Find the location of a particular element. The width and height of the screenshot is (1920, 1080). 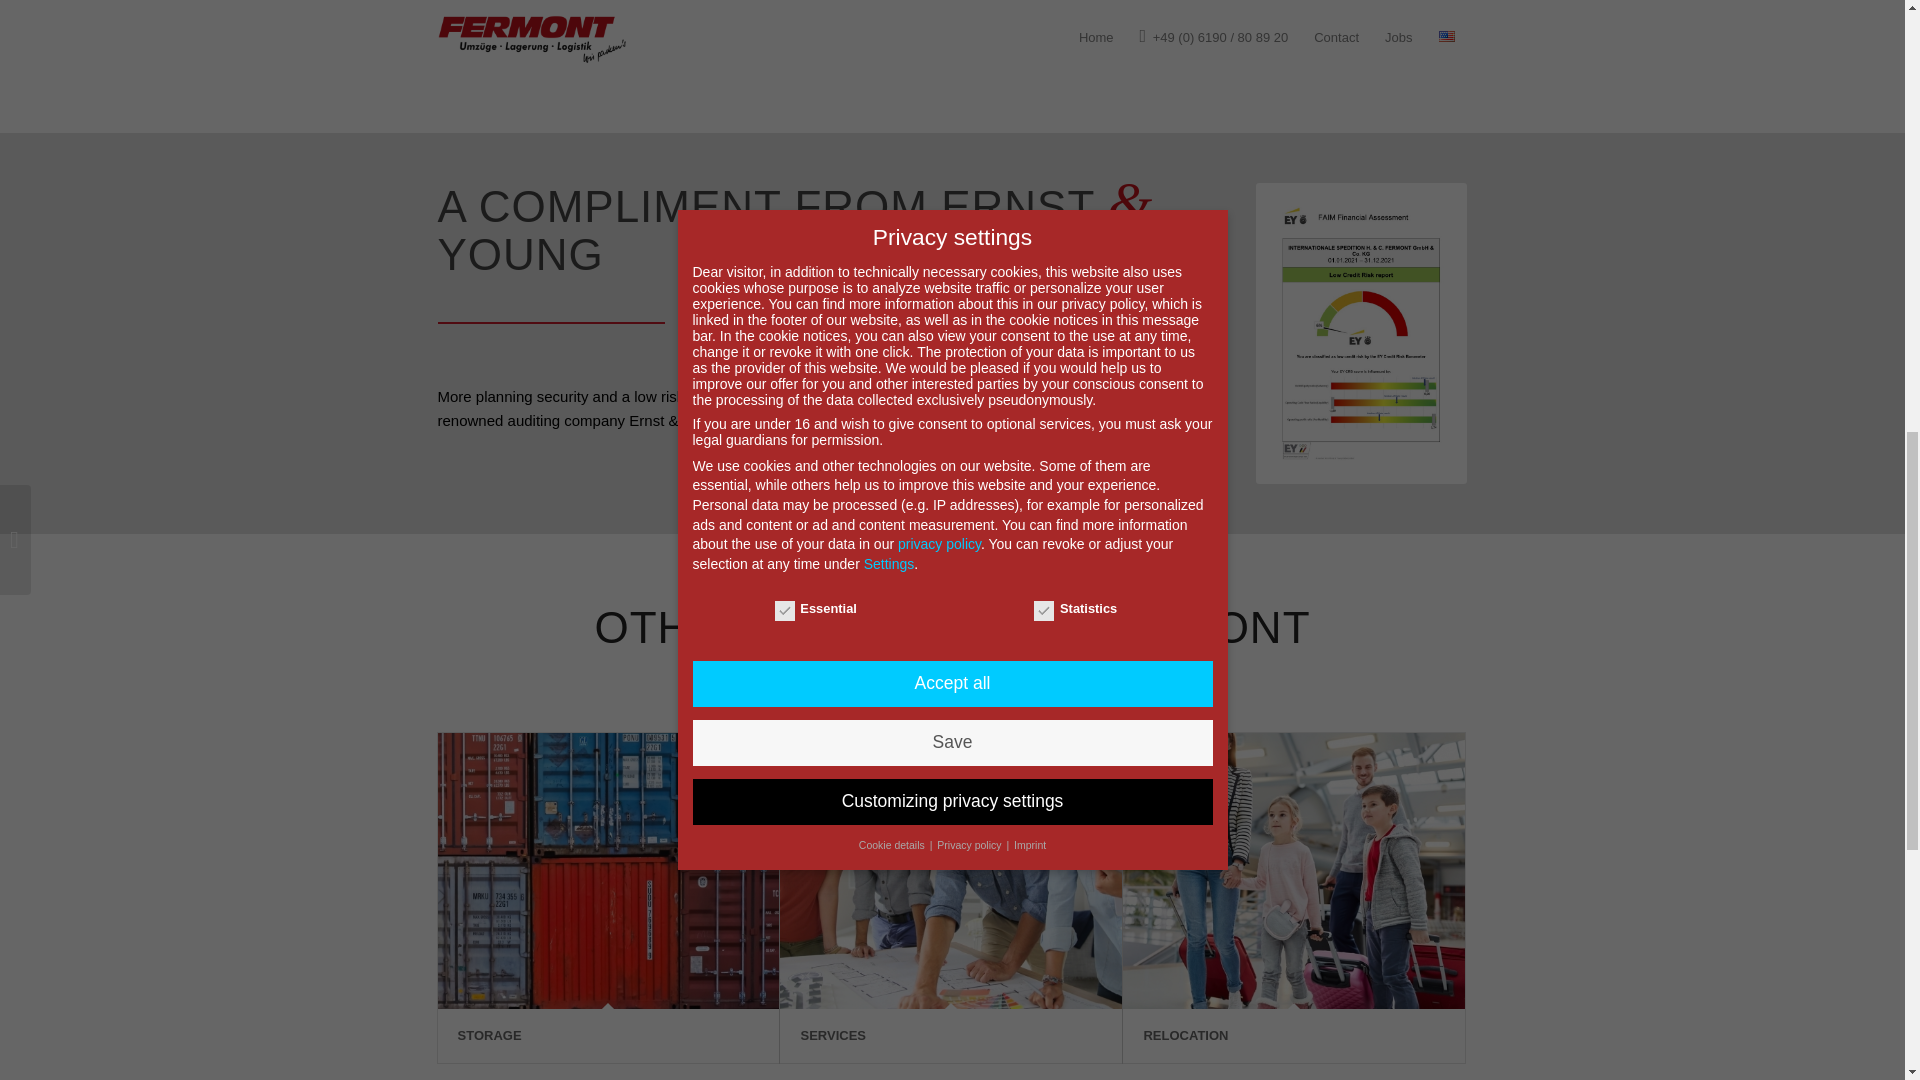

Services is located at coordinates (832, 1036).